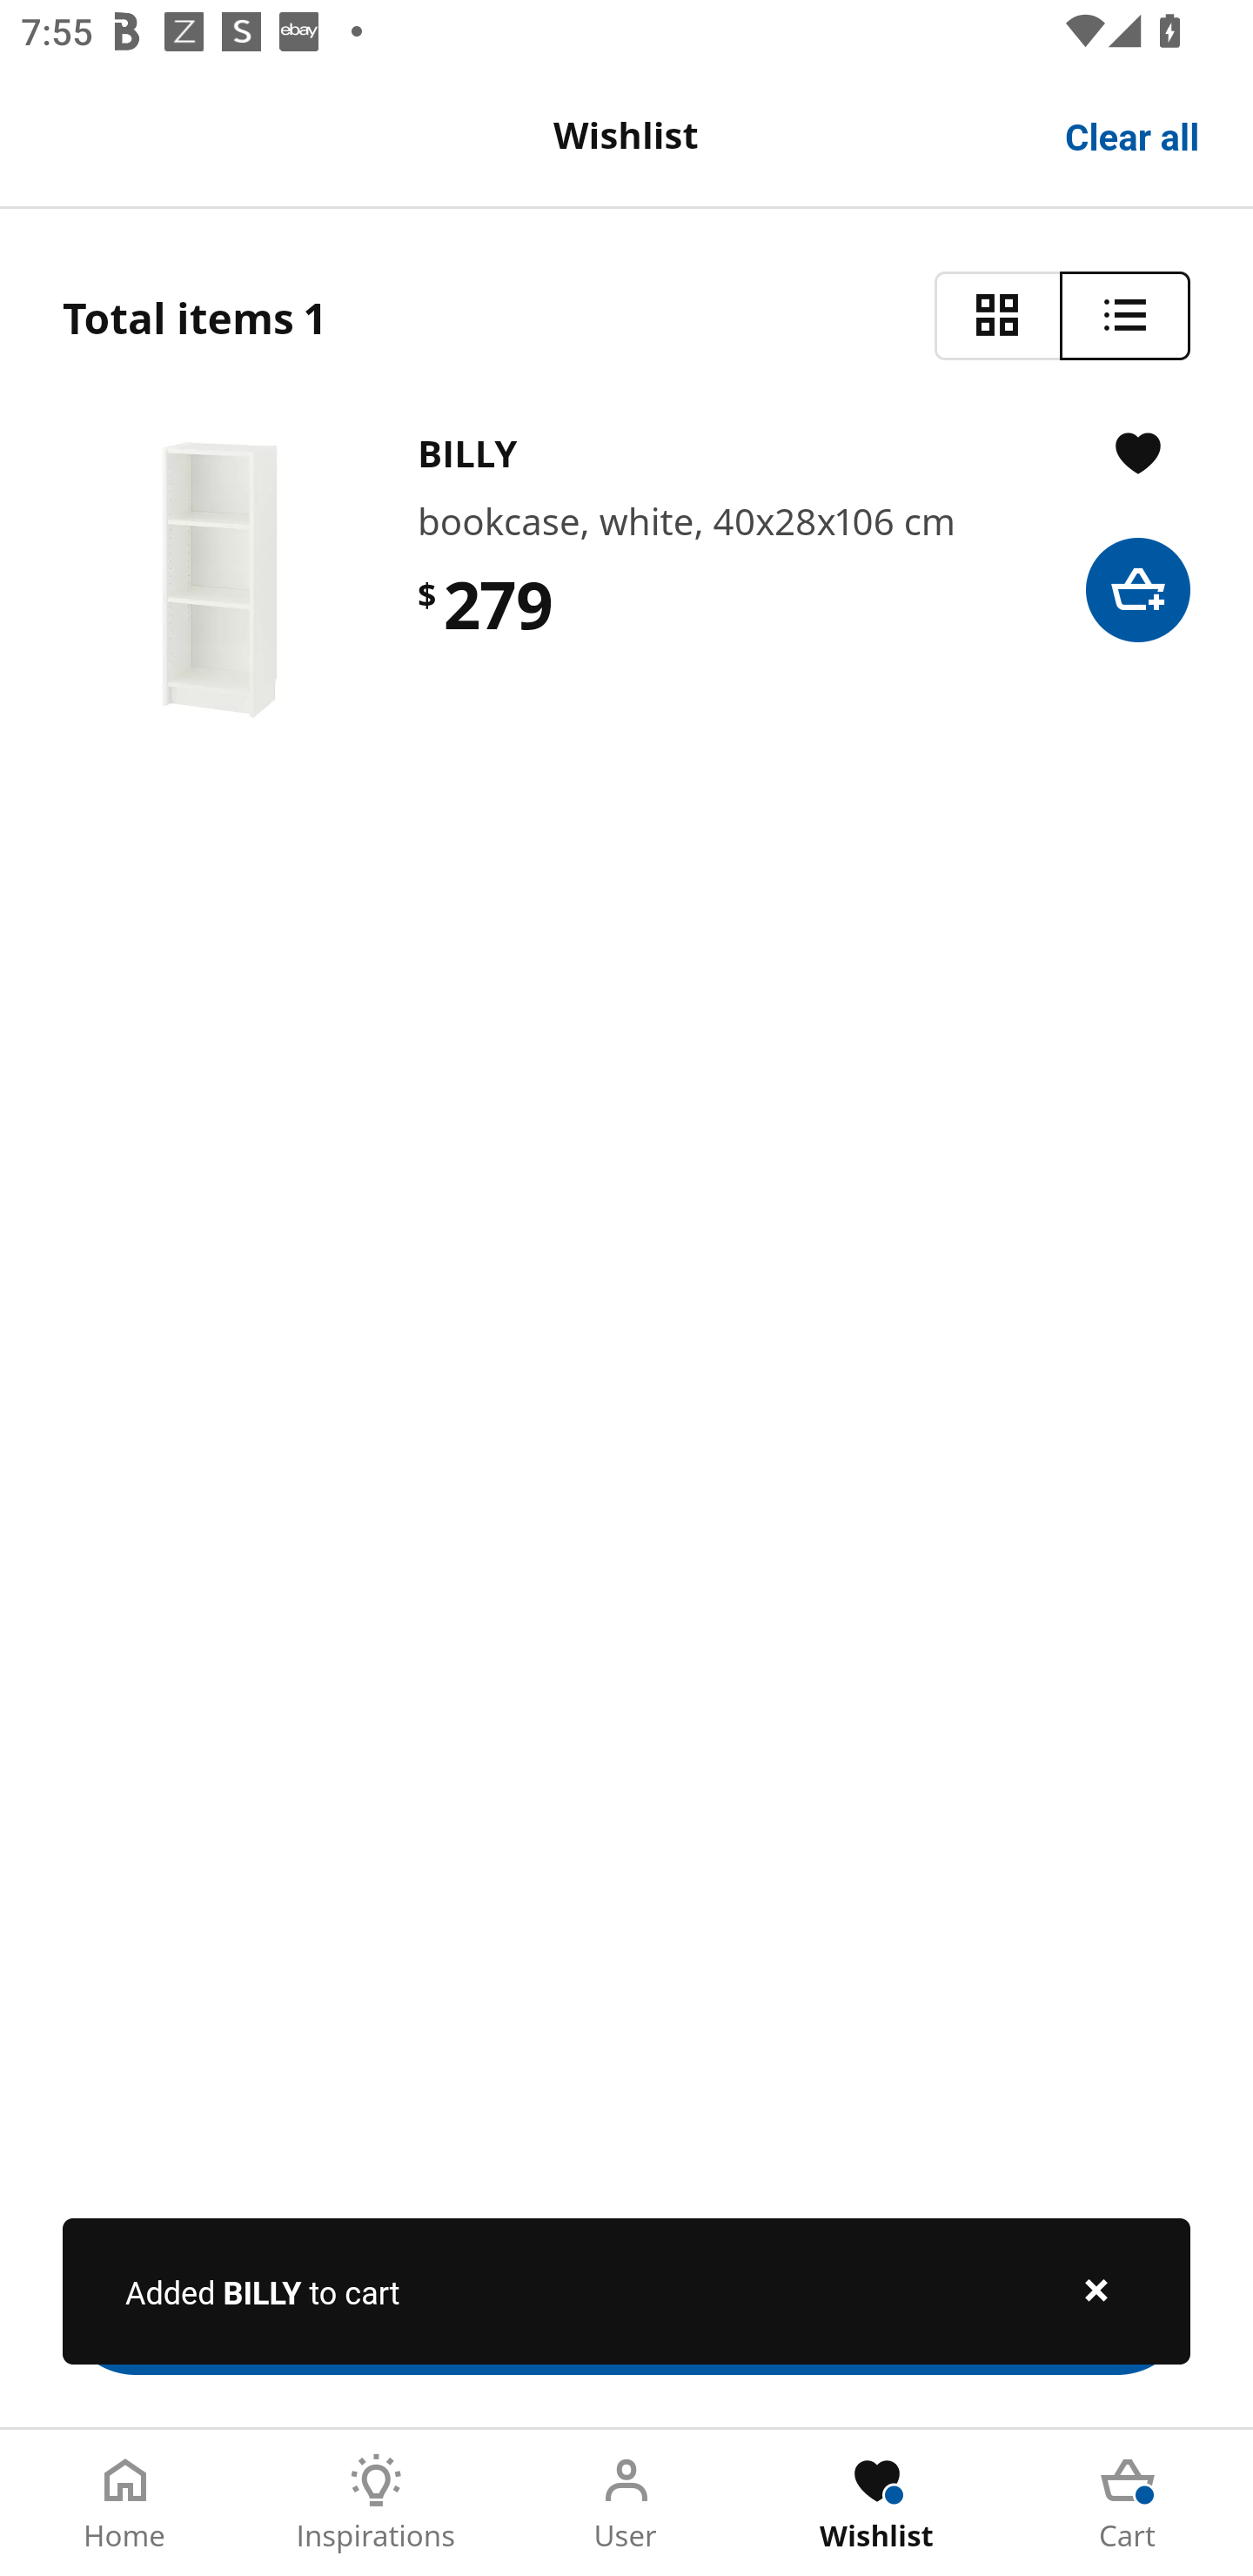  I want to click on Wishlist
Tab 4 of 5, so click(877, 2503).